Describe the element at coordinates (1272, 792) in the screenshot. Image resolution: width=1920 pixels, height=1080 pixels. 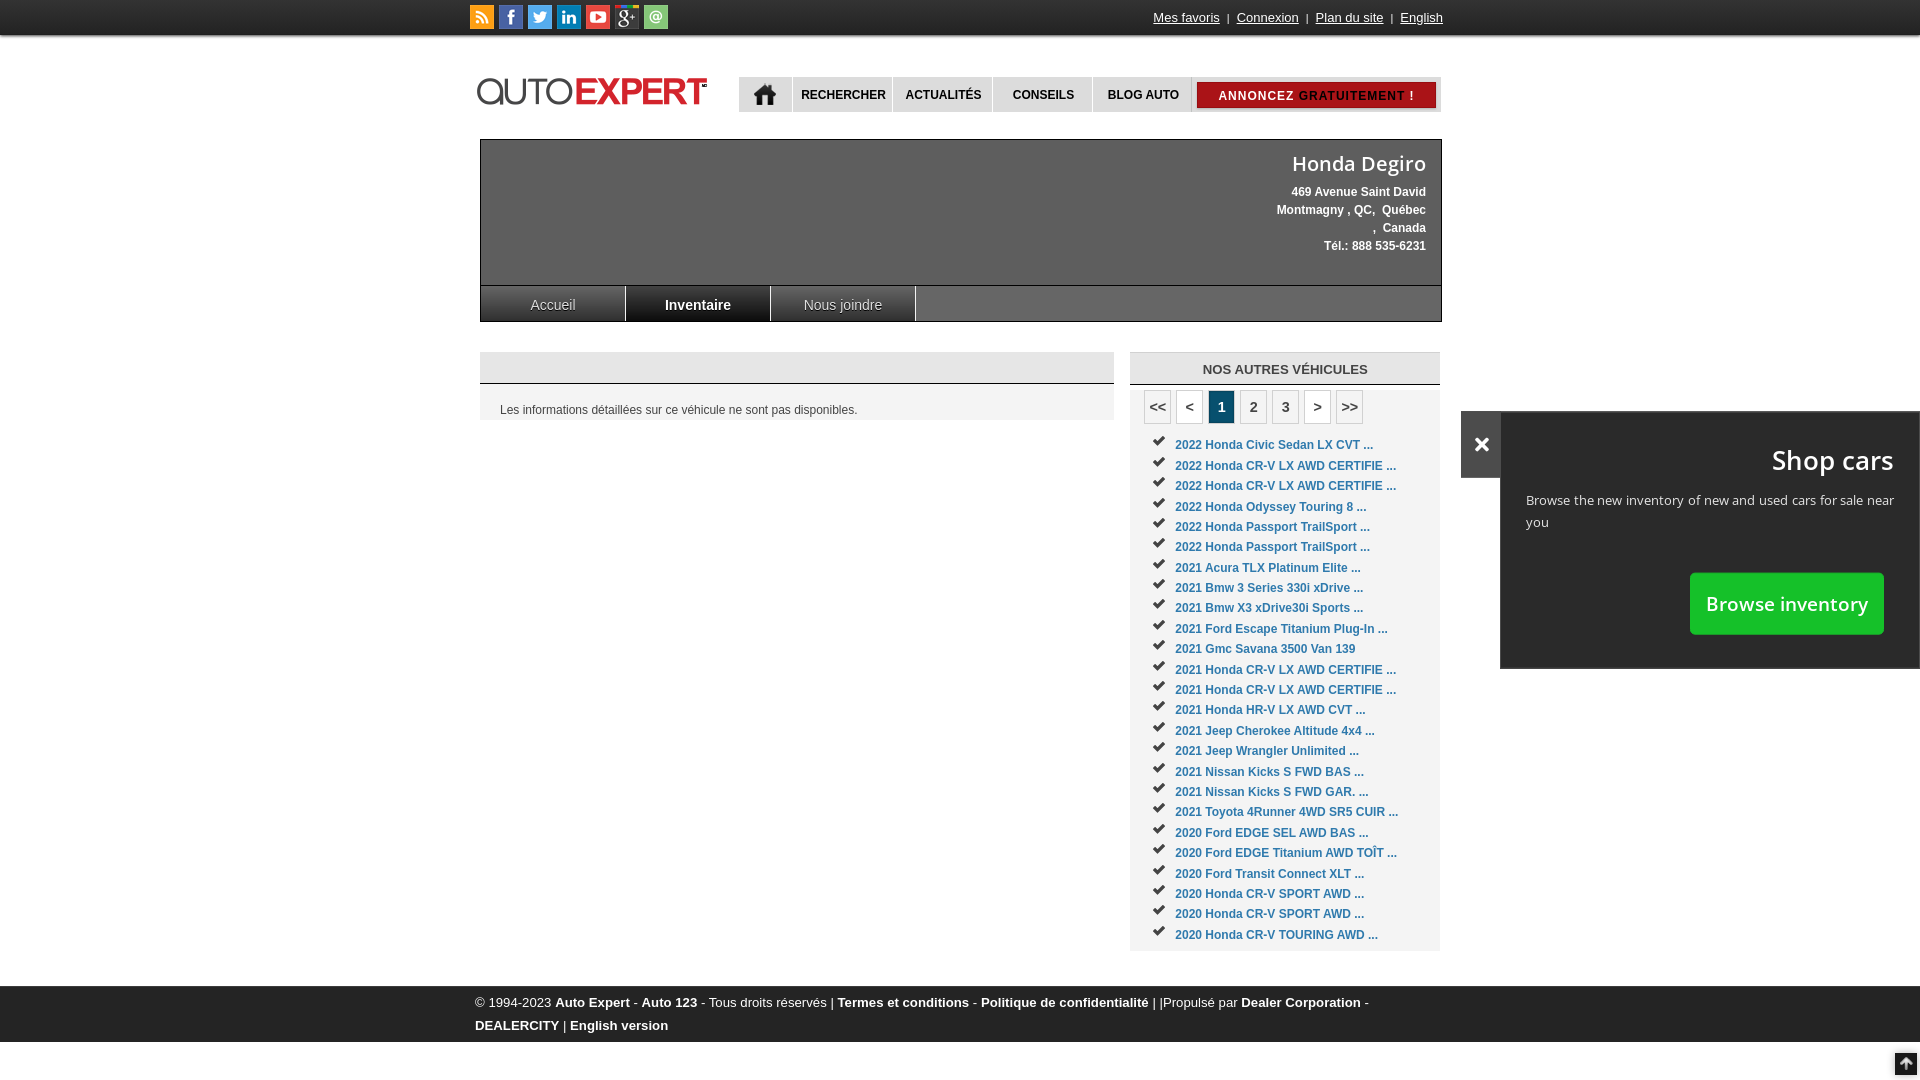
I see `2021 Nissan Kicks S FWD GAR. ...` at that location.